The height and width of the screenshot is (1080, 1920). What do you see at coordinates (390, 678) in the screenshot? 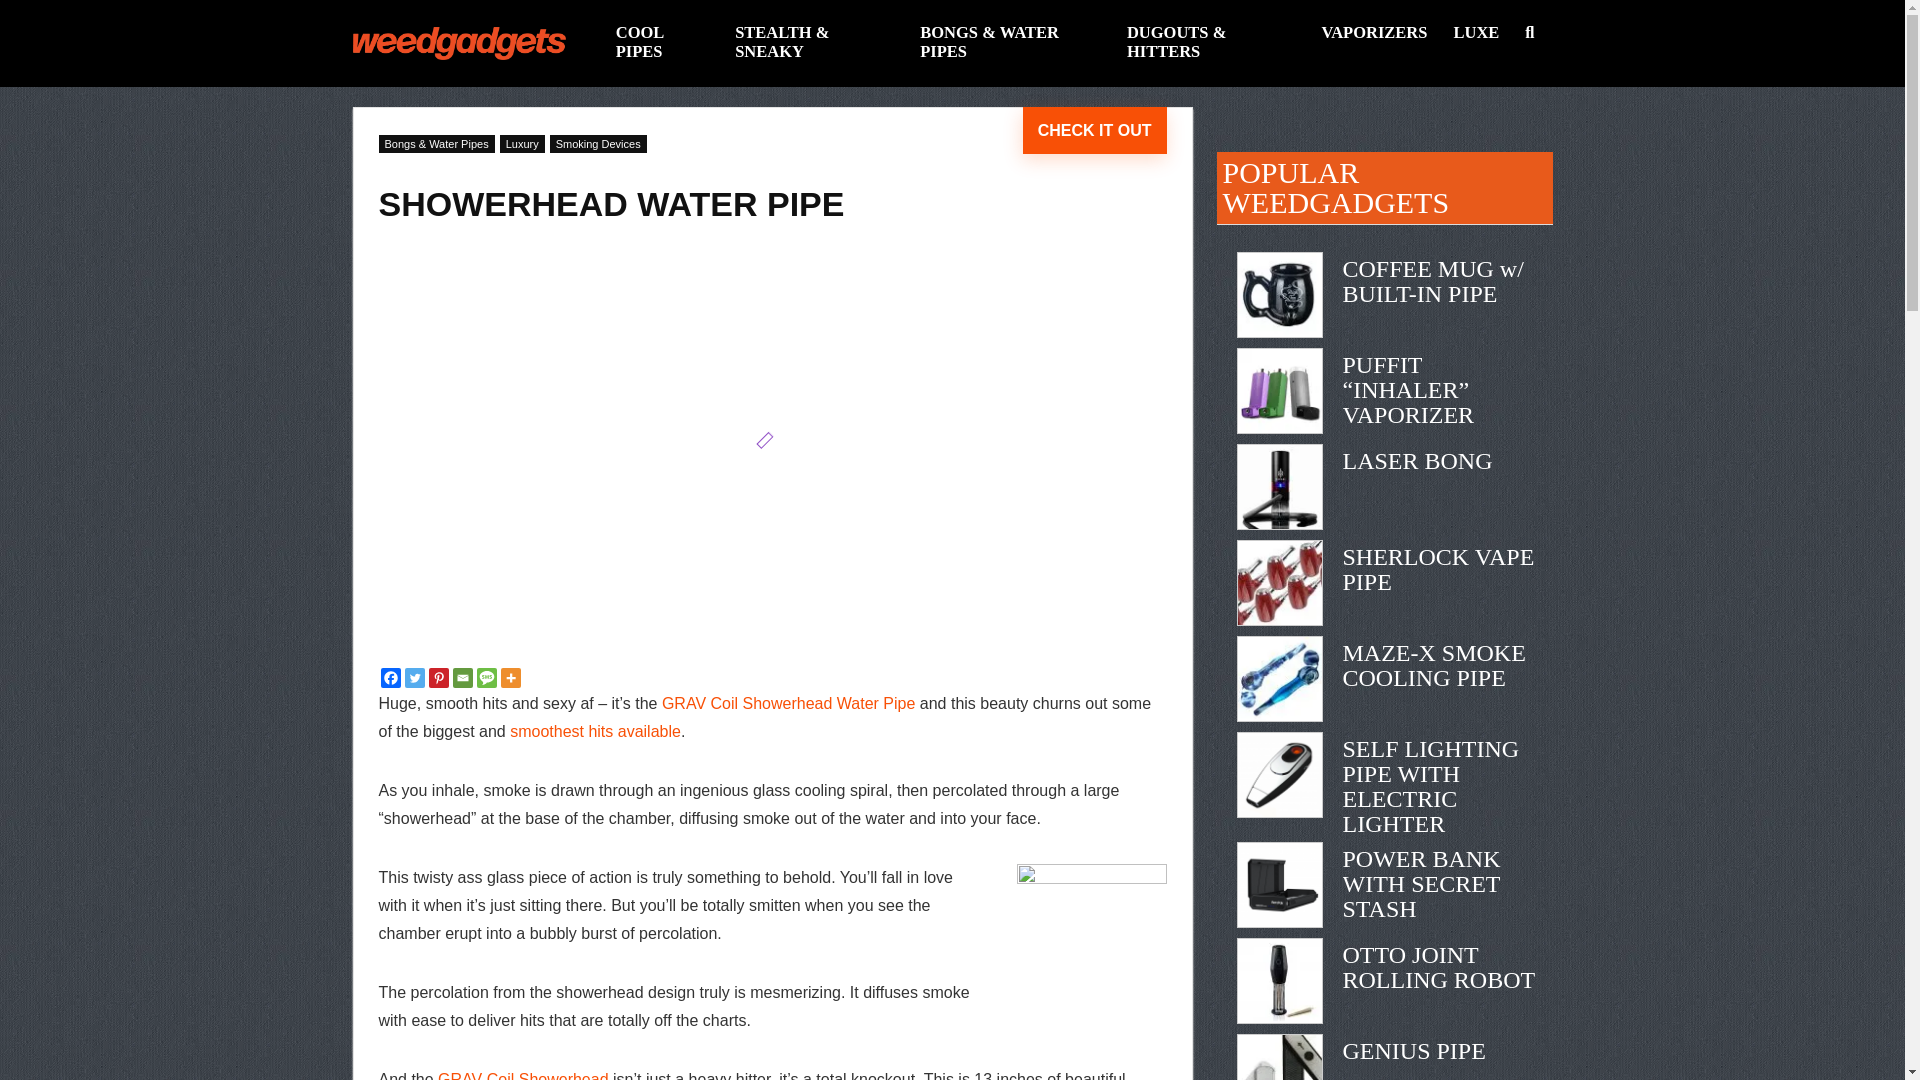
I see `Facebook` at bounding box center [390, 678].